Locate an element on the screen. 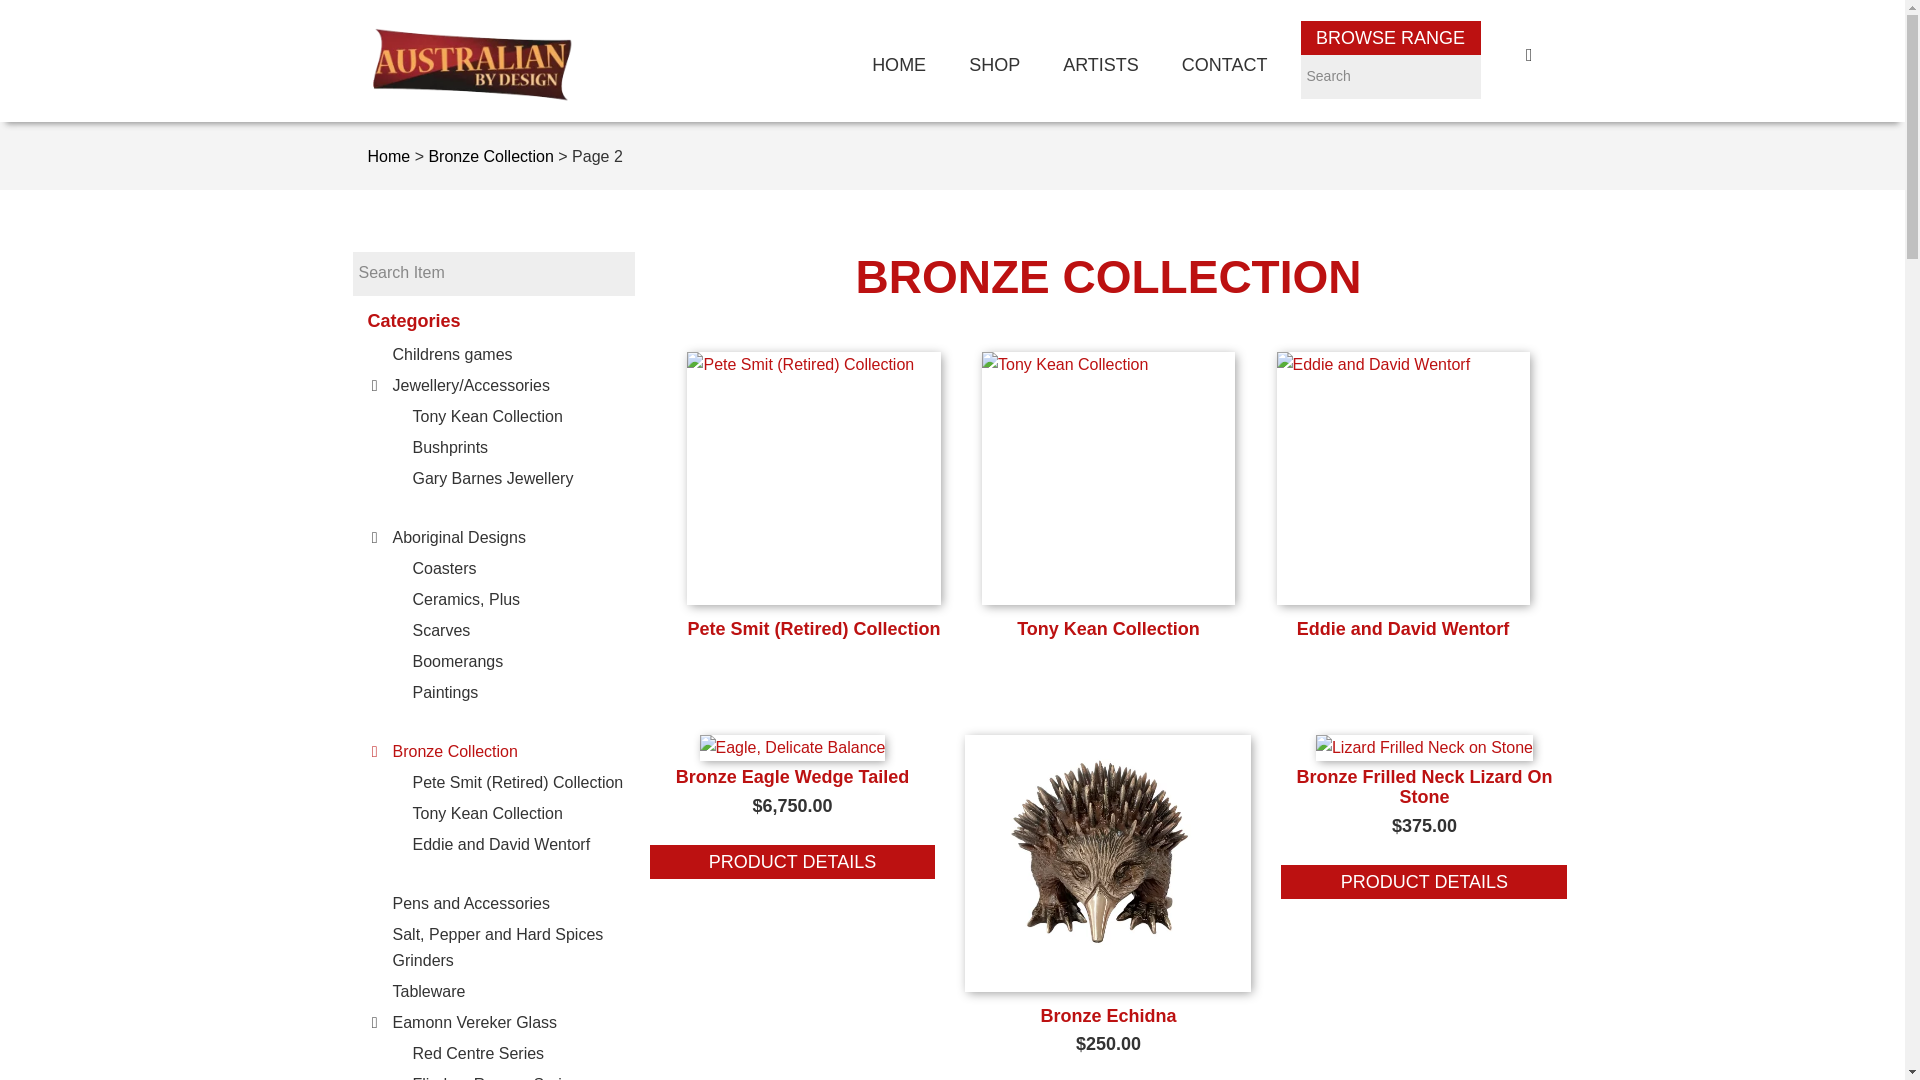 The height and width of the screenshot is (1080, 1920). logo-hd is located at coordinates (472, 64).